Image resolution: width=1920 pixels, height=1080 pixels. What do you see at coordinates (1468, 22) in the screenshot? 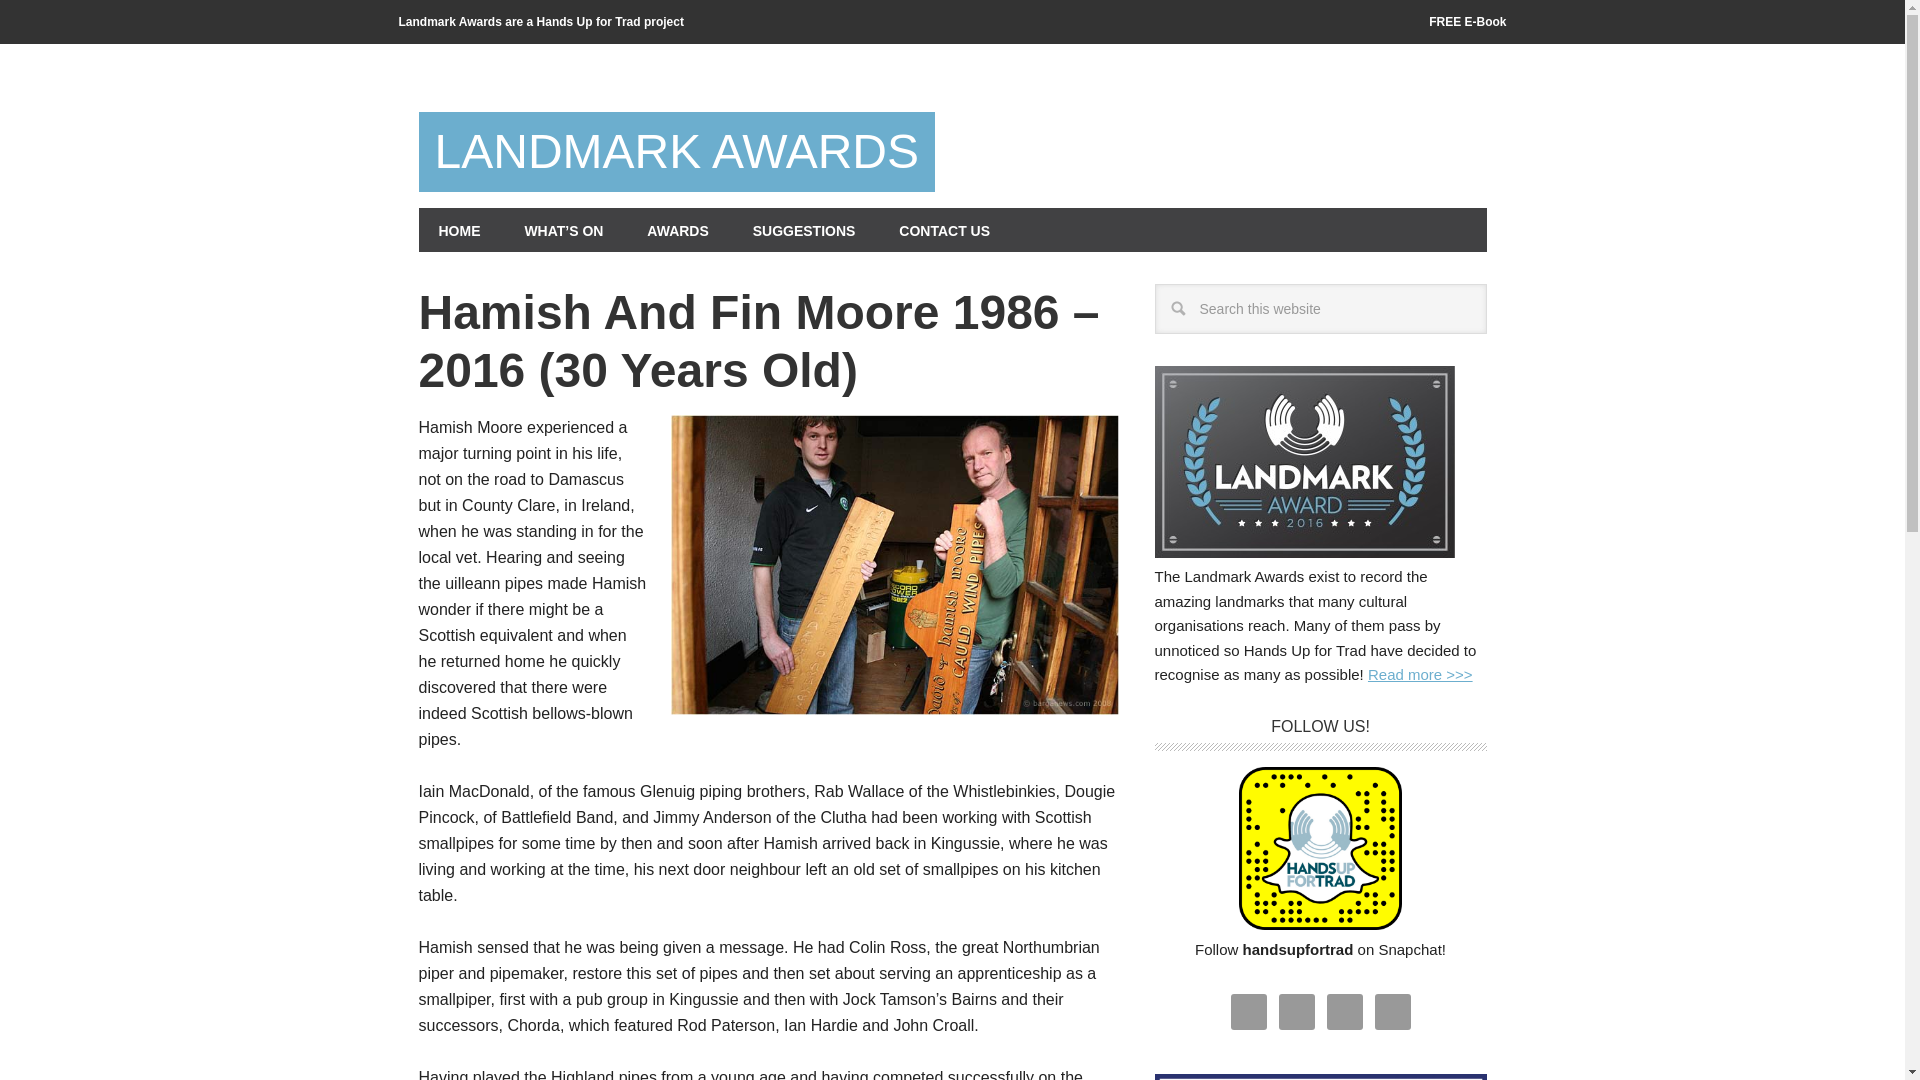
I see `FREE E-Book` at bounding box center [1468, 22].